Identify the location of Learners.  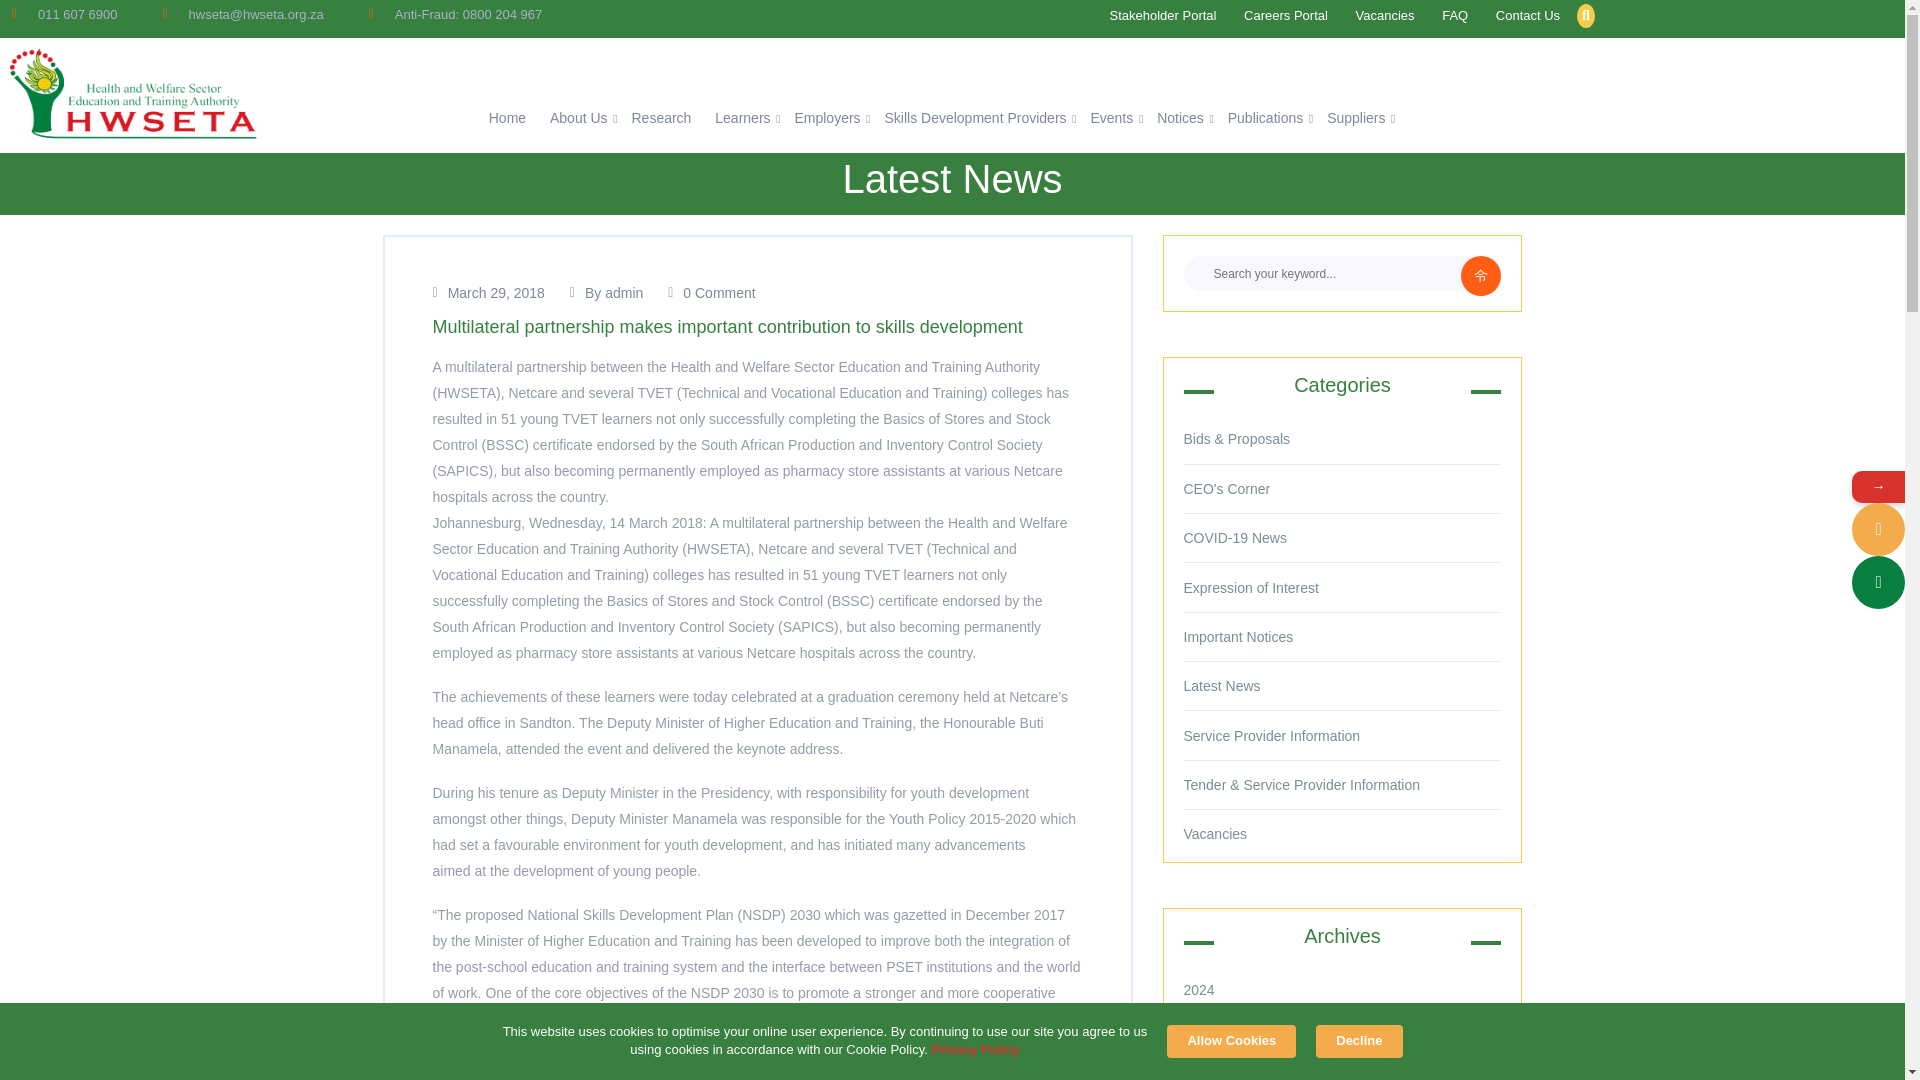
(742, 119).